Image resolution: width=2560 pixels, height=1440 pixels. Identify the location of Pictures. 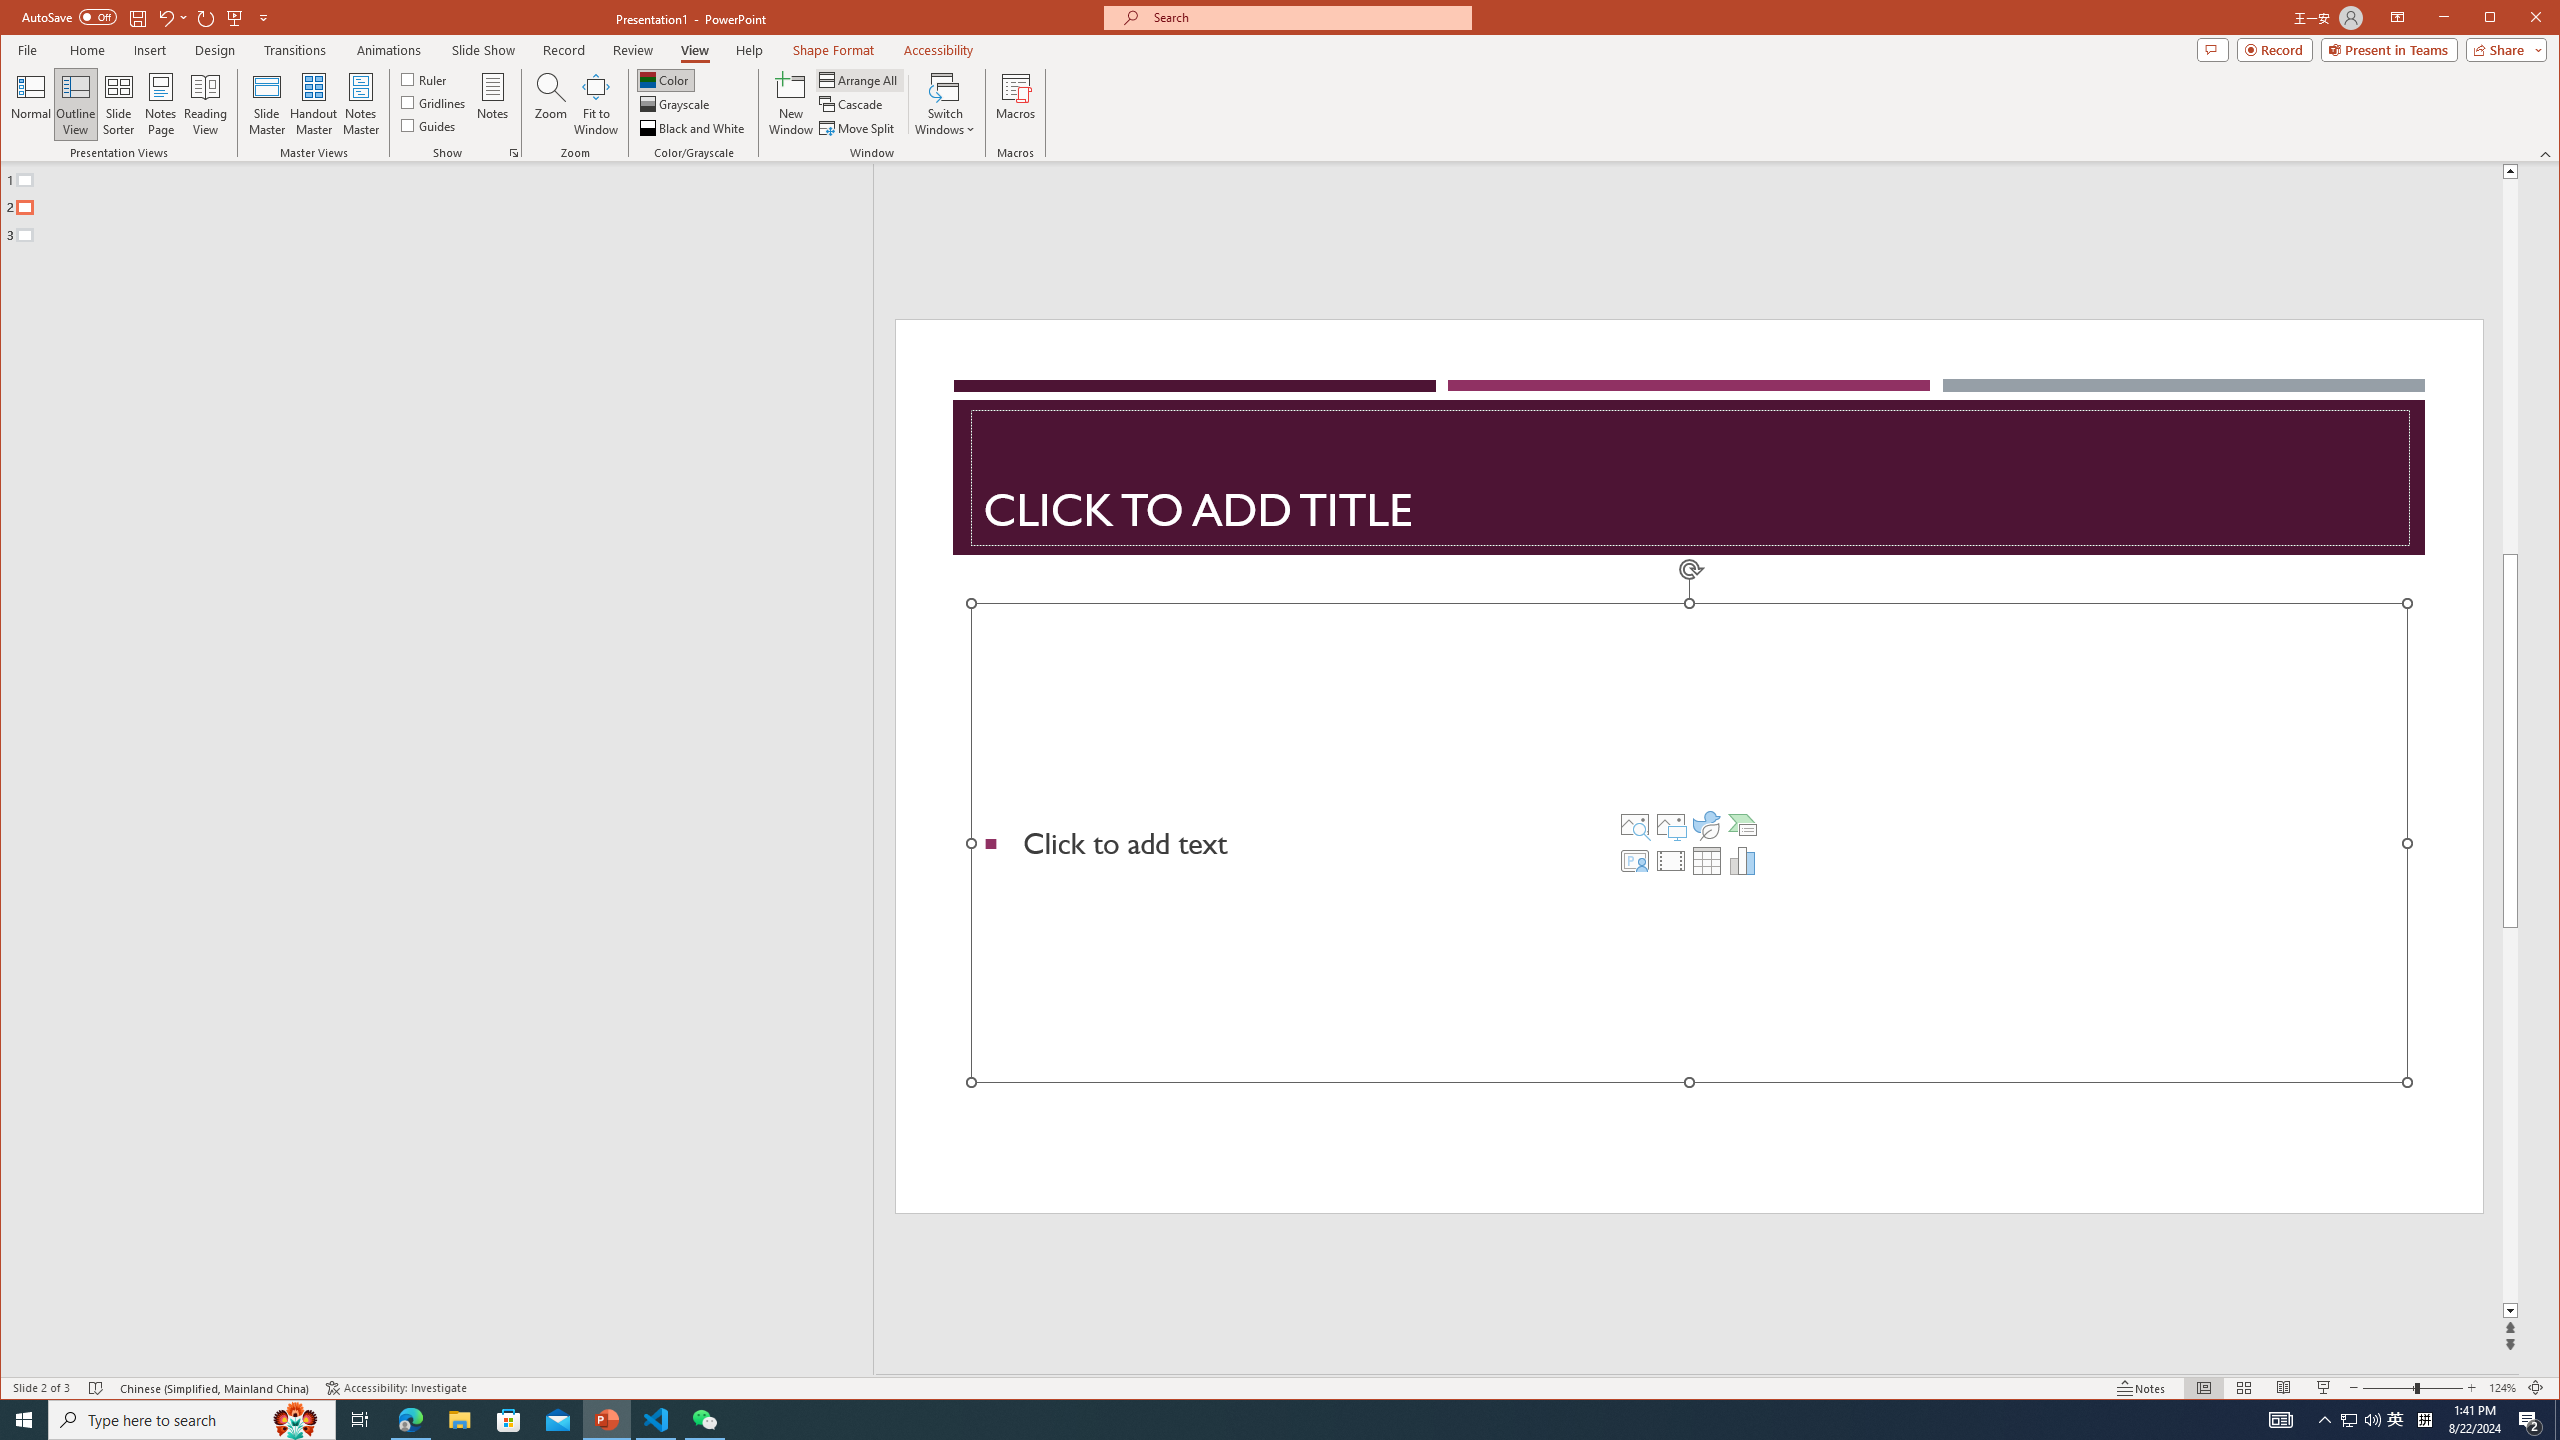
(1670, 824).